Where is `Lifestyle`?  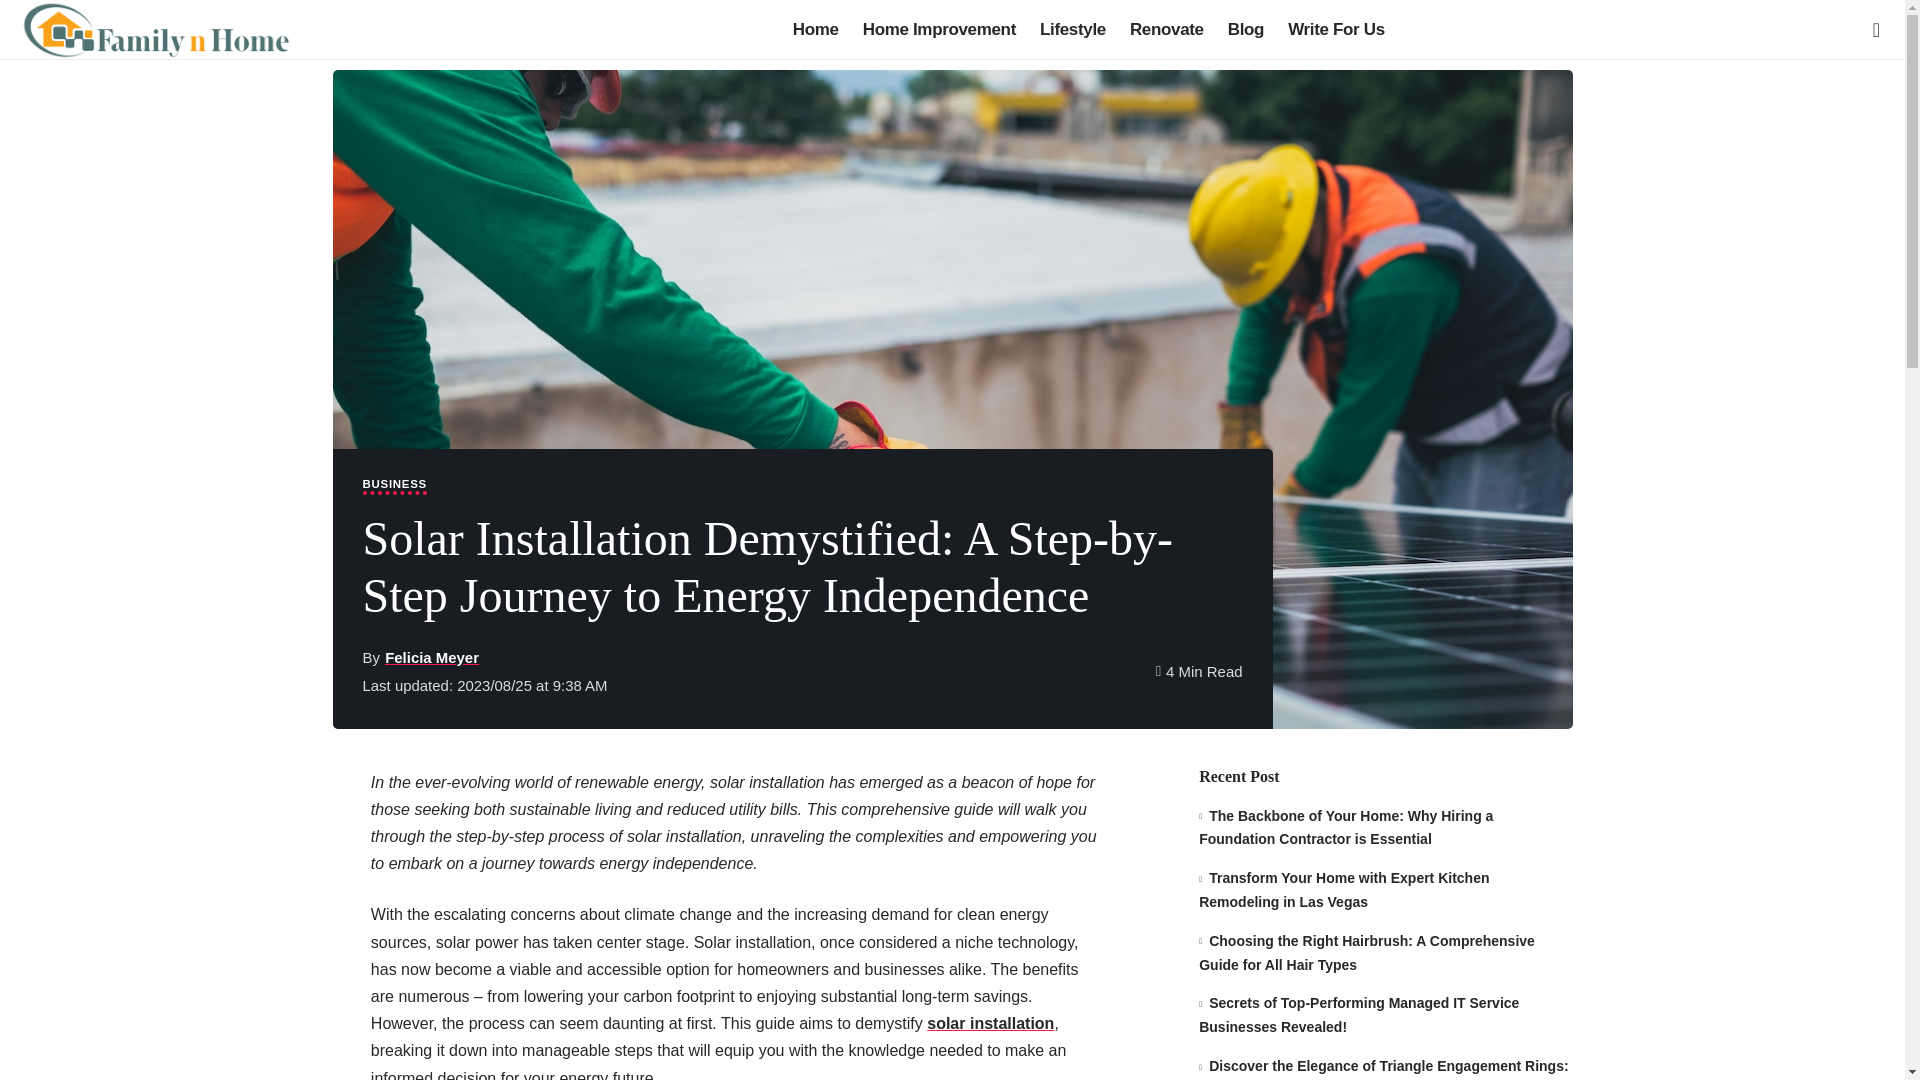
Lifestyle is located at coordinates (1072, 30).